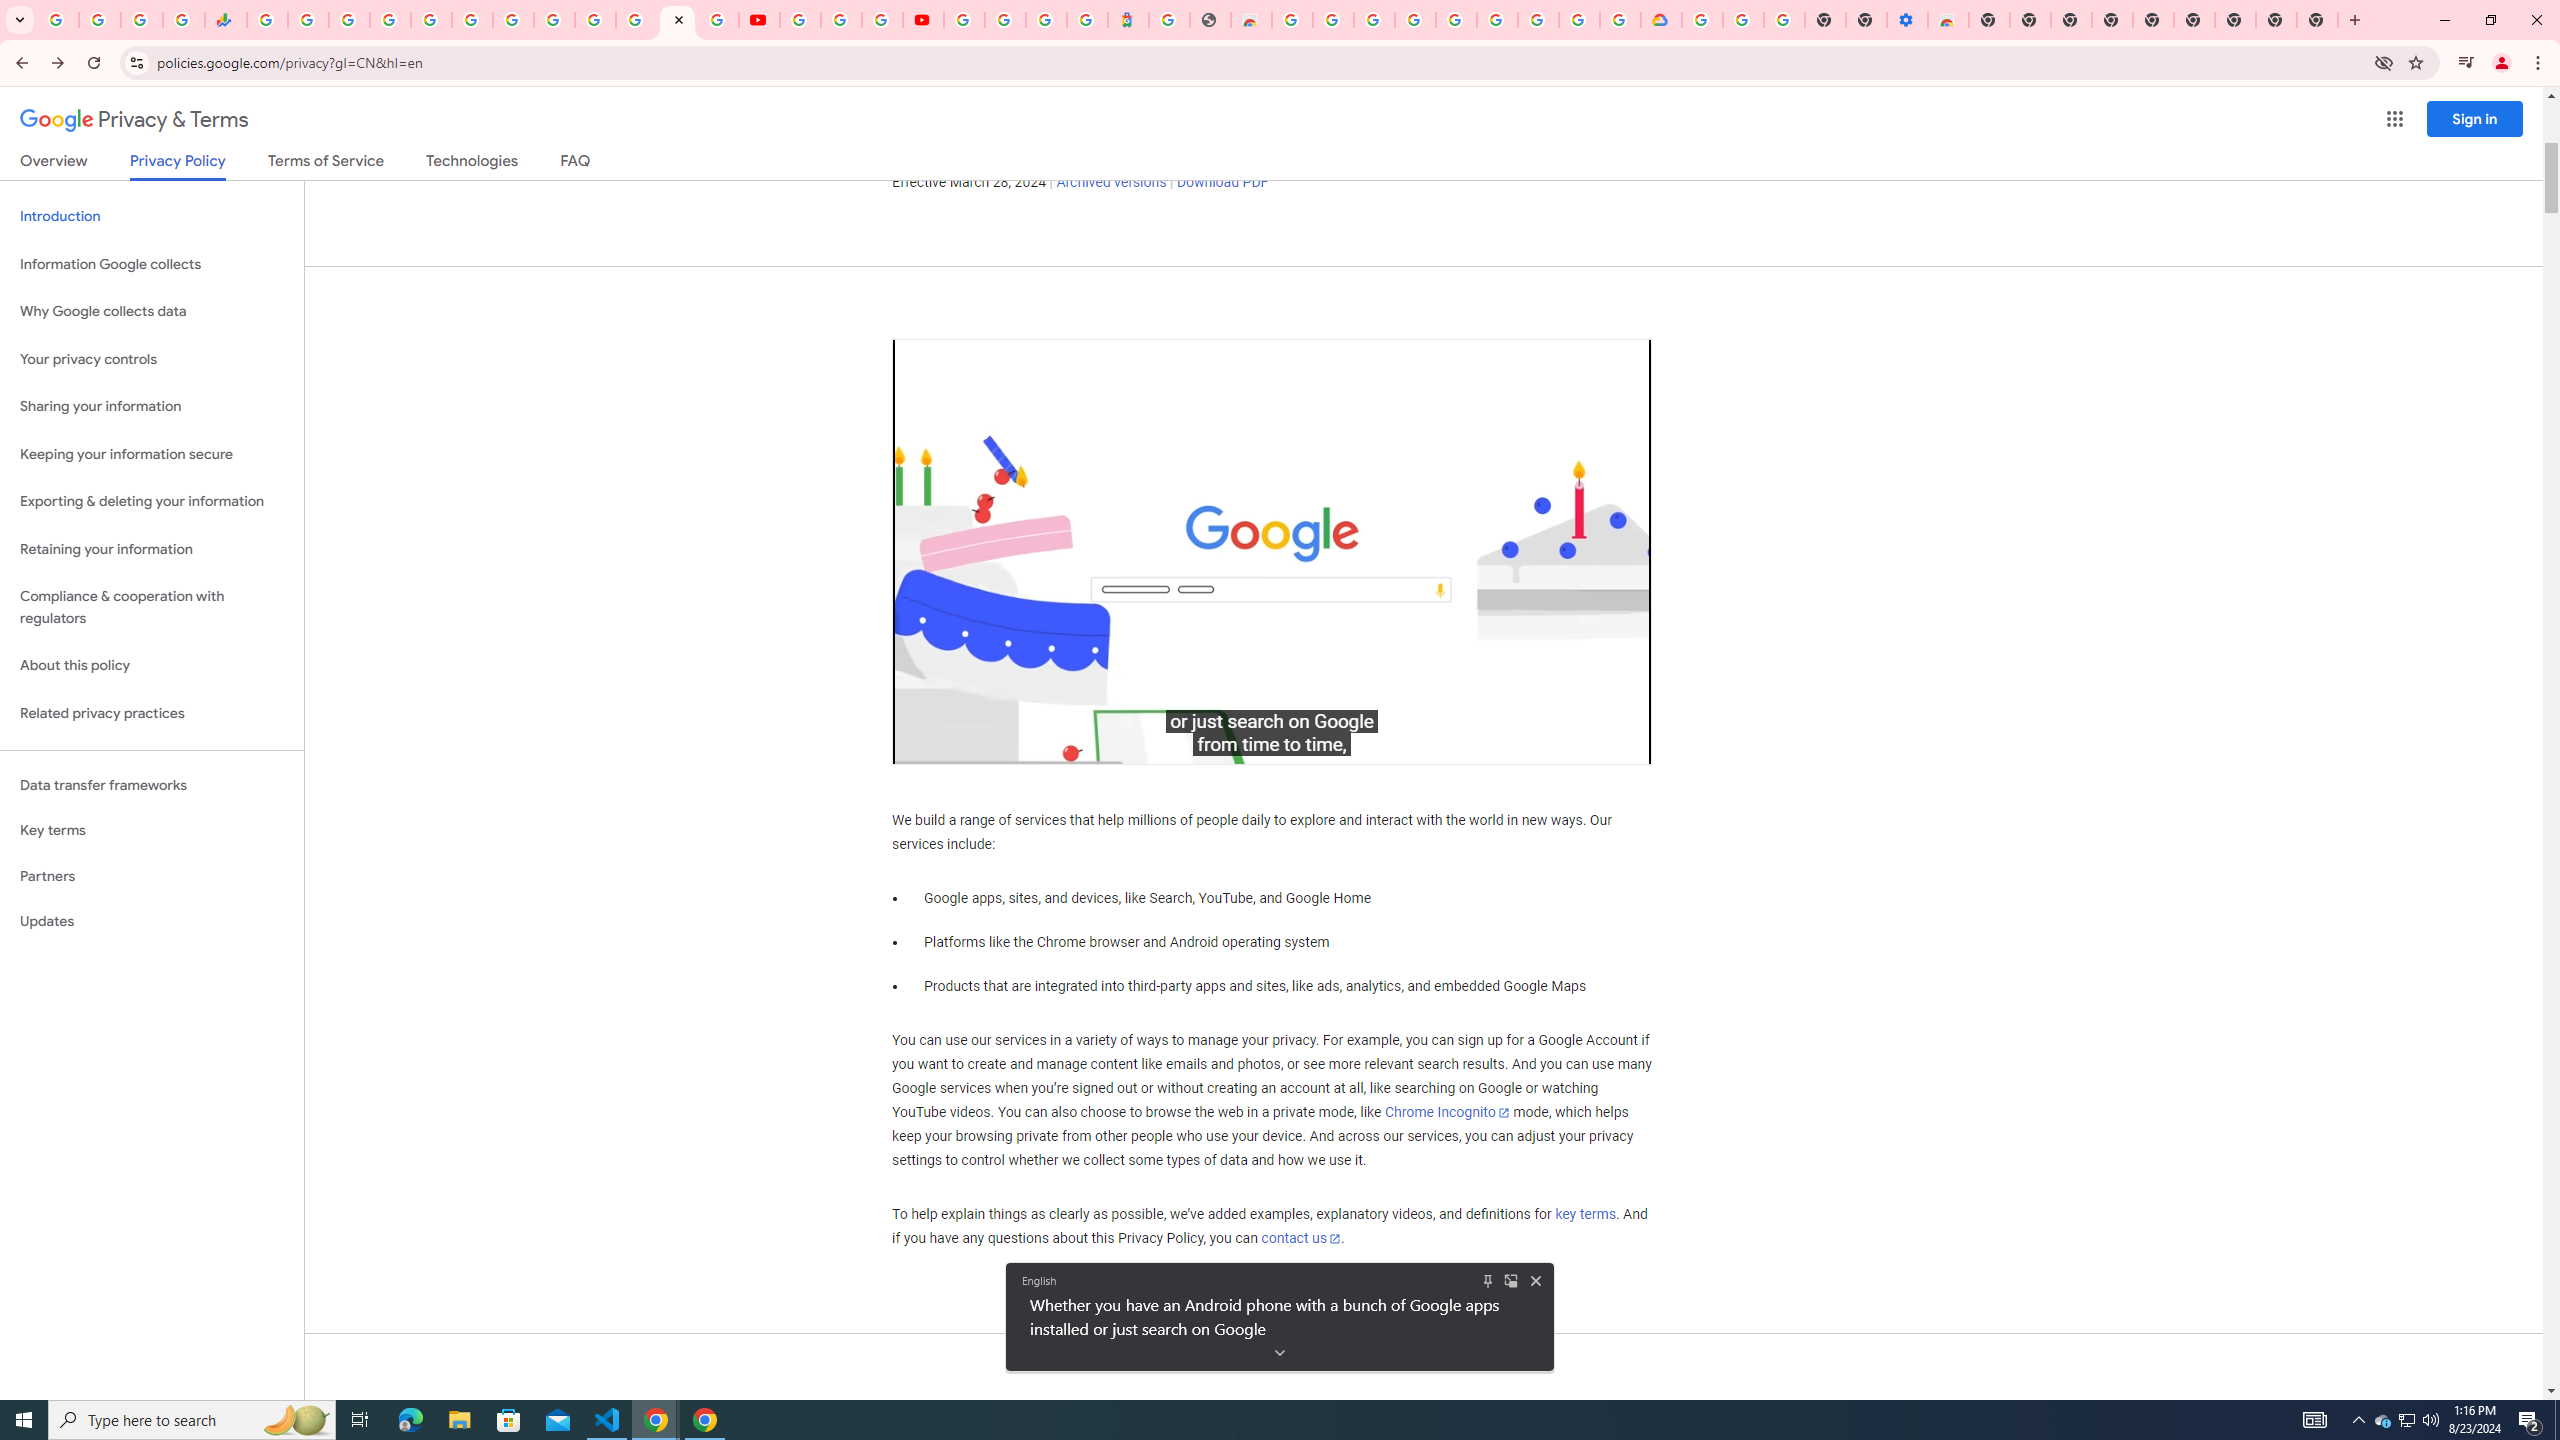  What do you see at coordinates (718, 20) in the screenshot?
I see `Privacy Checkup` at bounding box center [718, 20].